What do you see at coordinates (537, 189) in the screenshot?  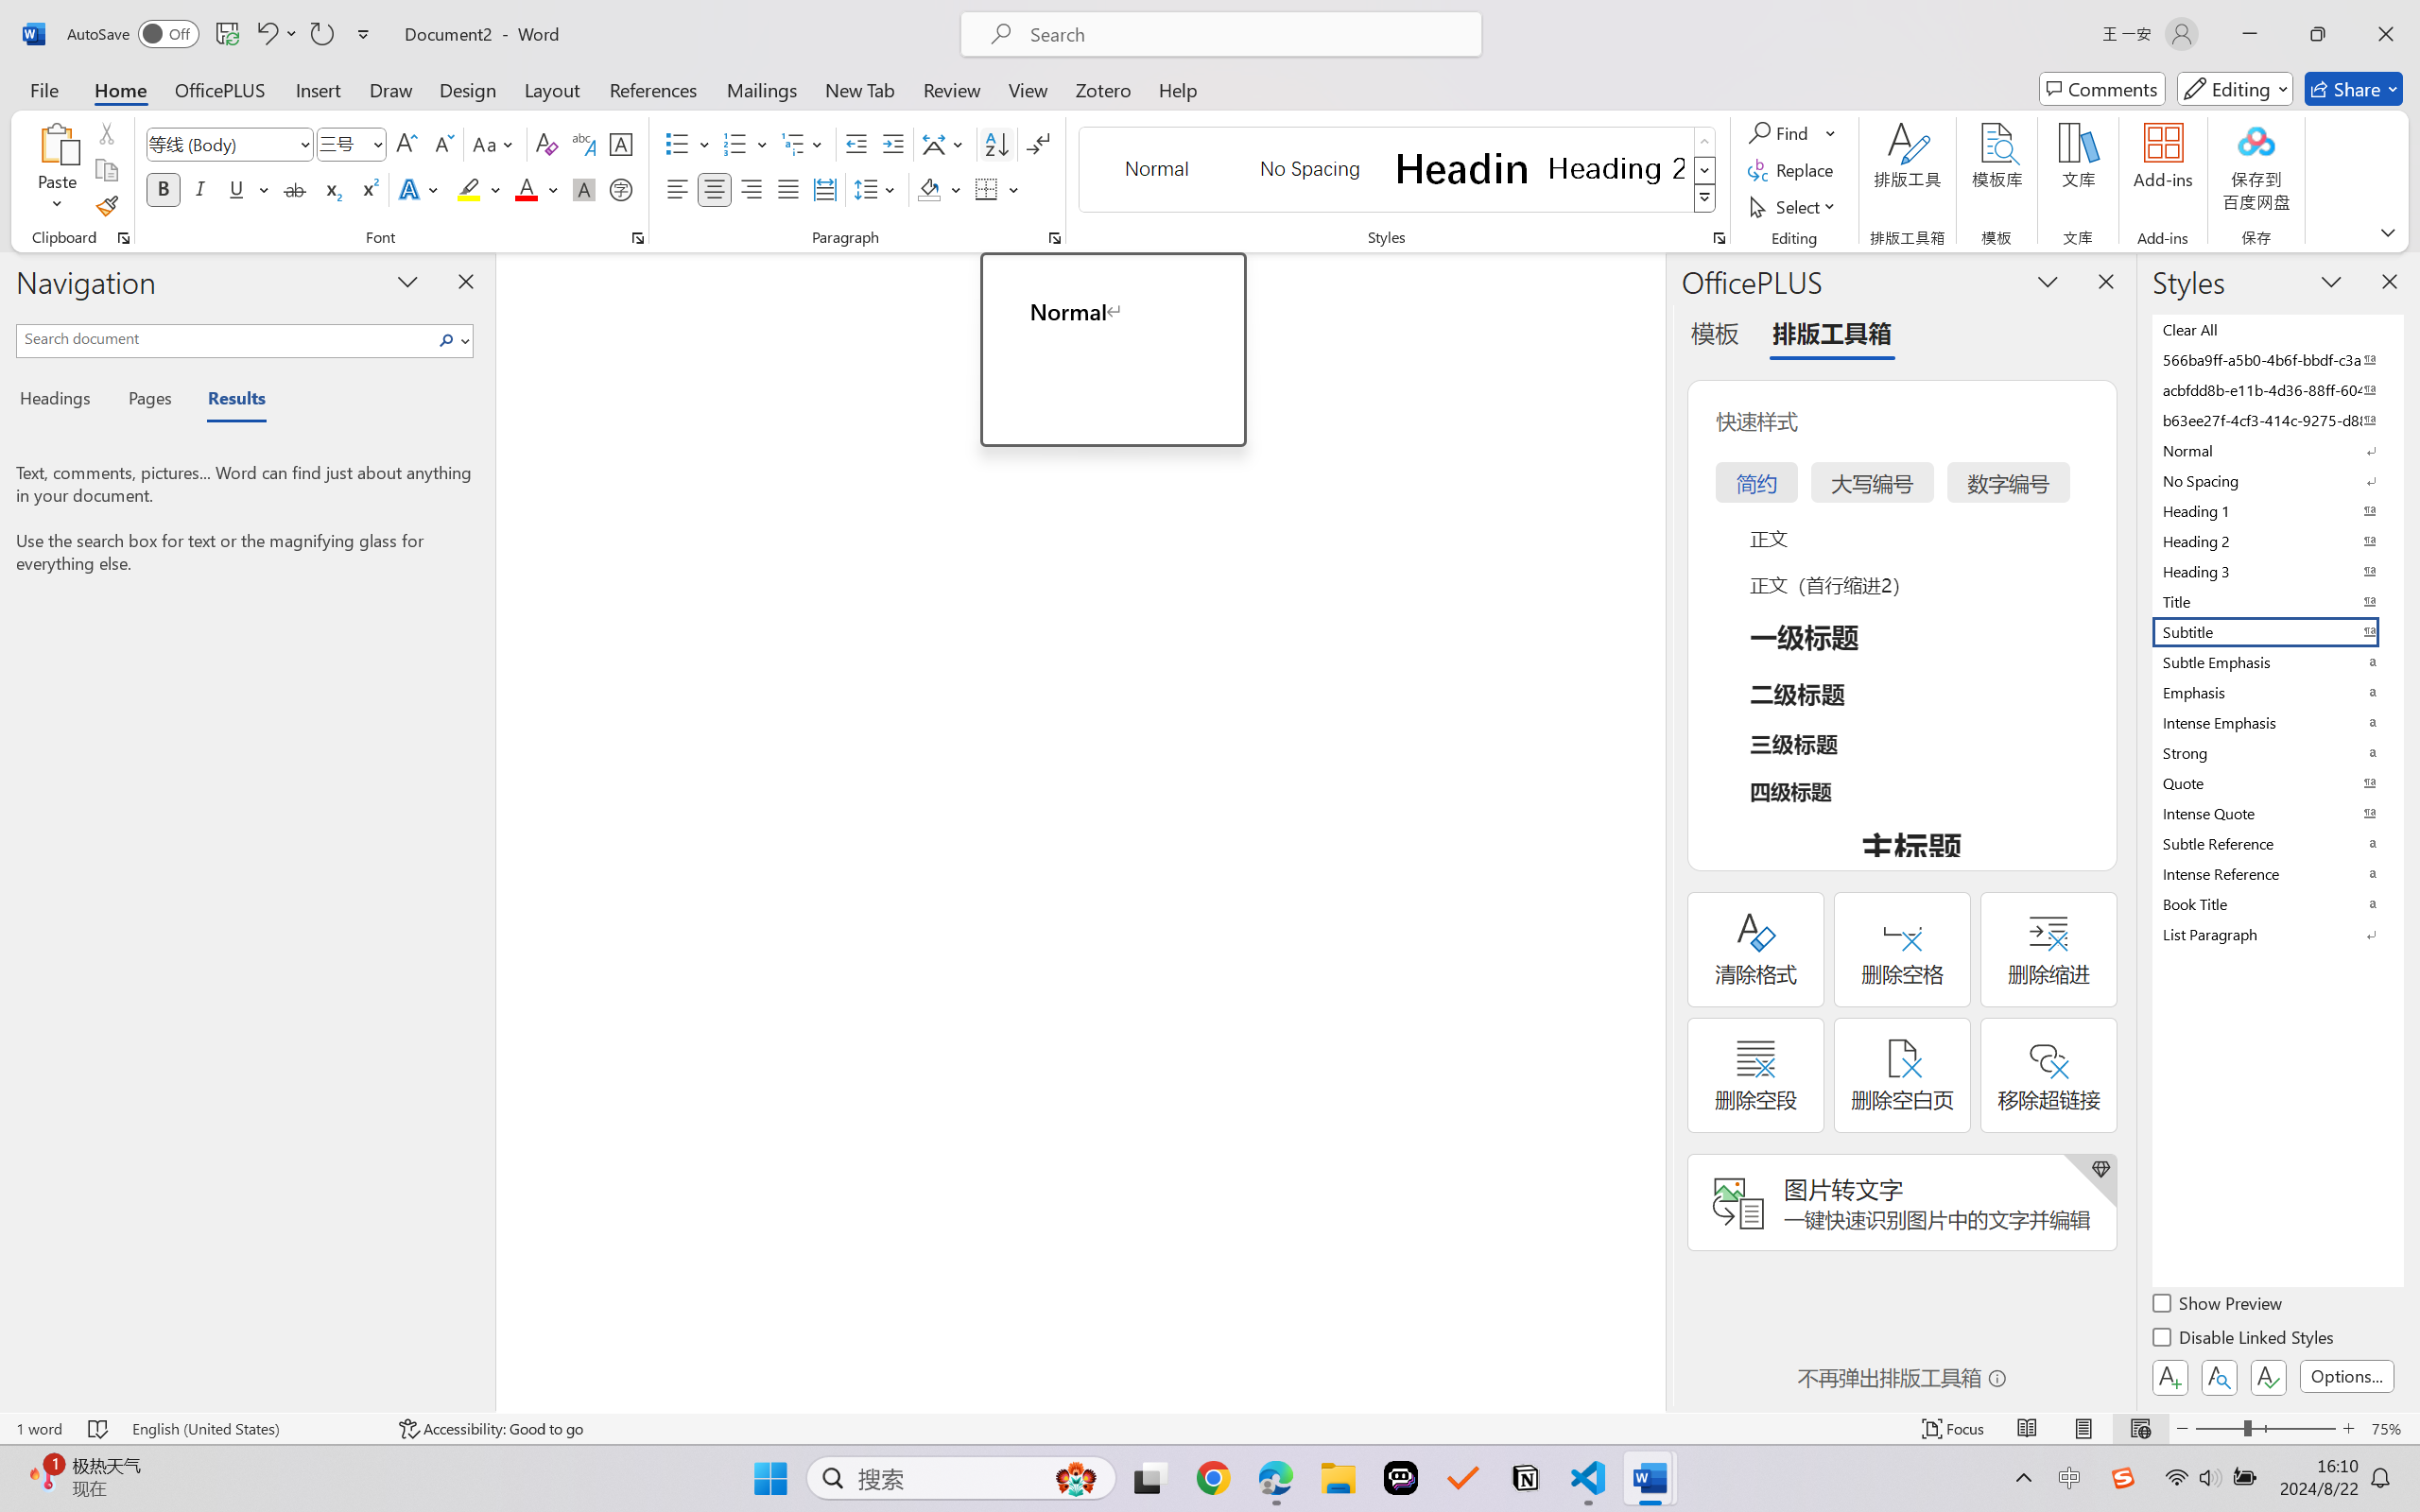 I see `Font Color` at bounding box center [537, 189].